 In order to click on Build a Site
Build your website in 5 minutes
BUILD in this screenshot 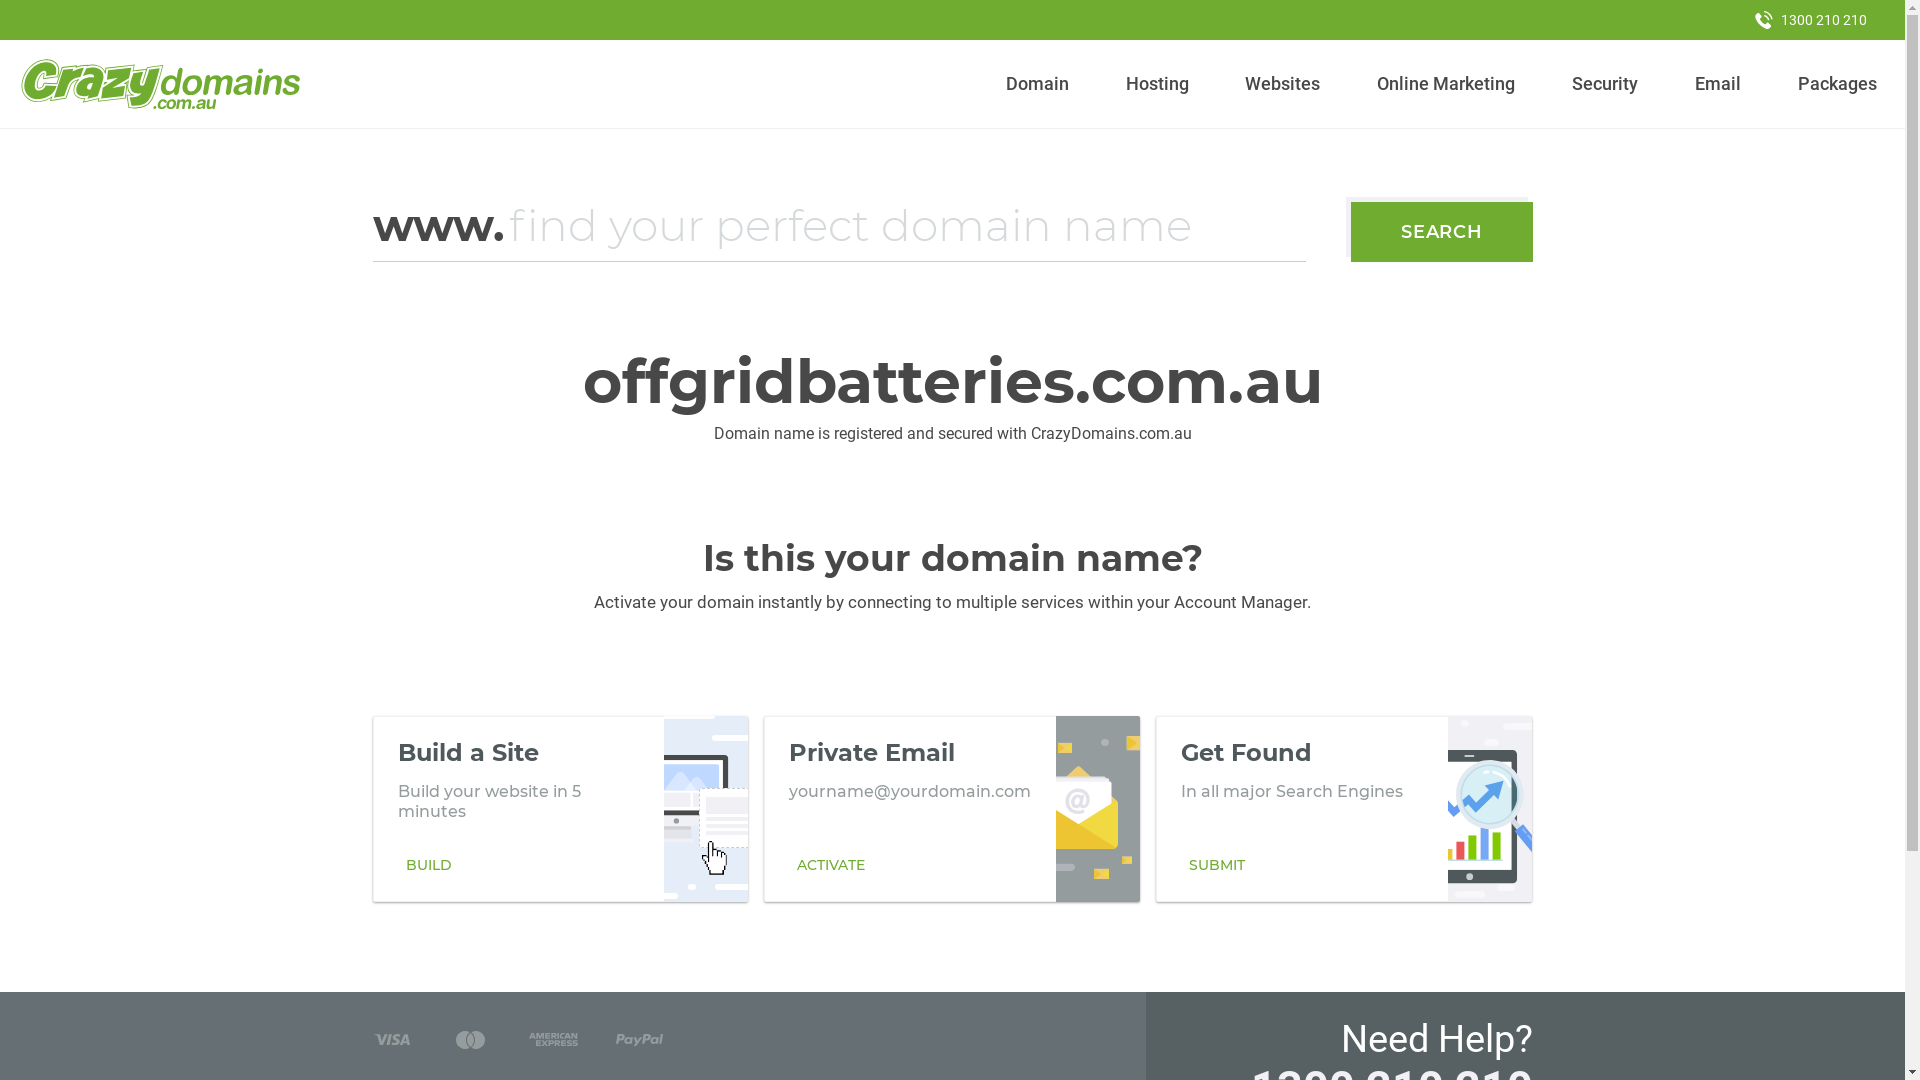, I will do `click(560, 809)`.